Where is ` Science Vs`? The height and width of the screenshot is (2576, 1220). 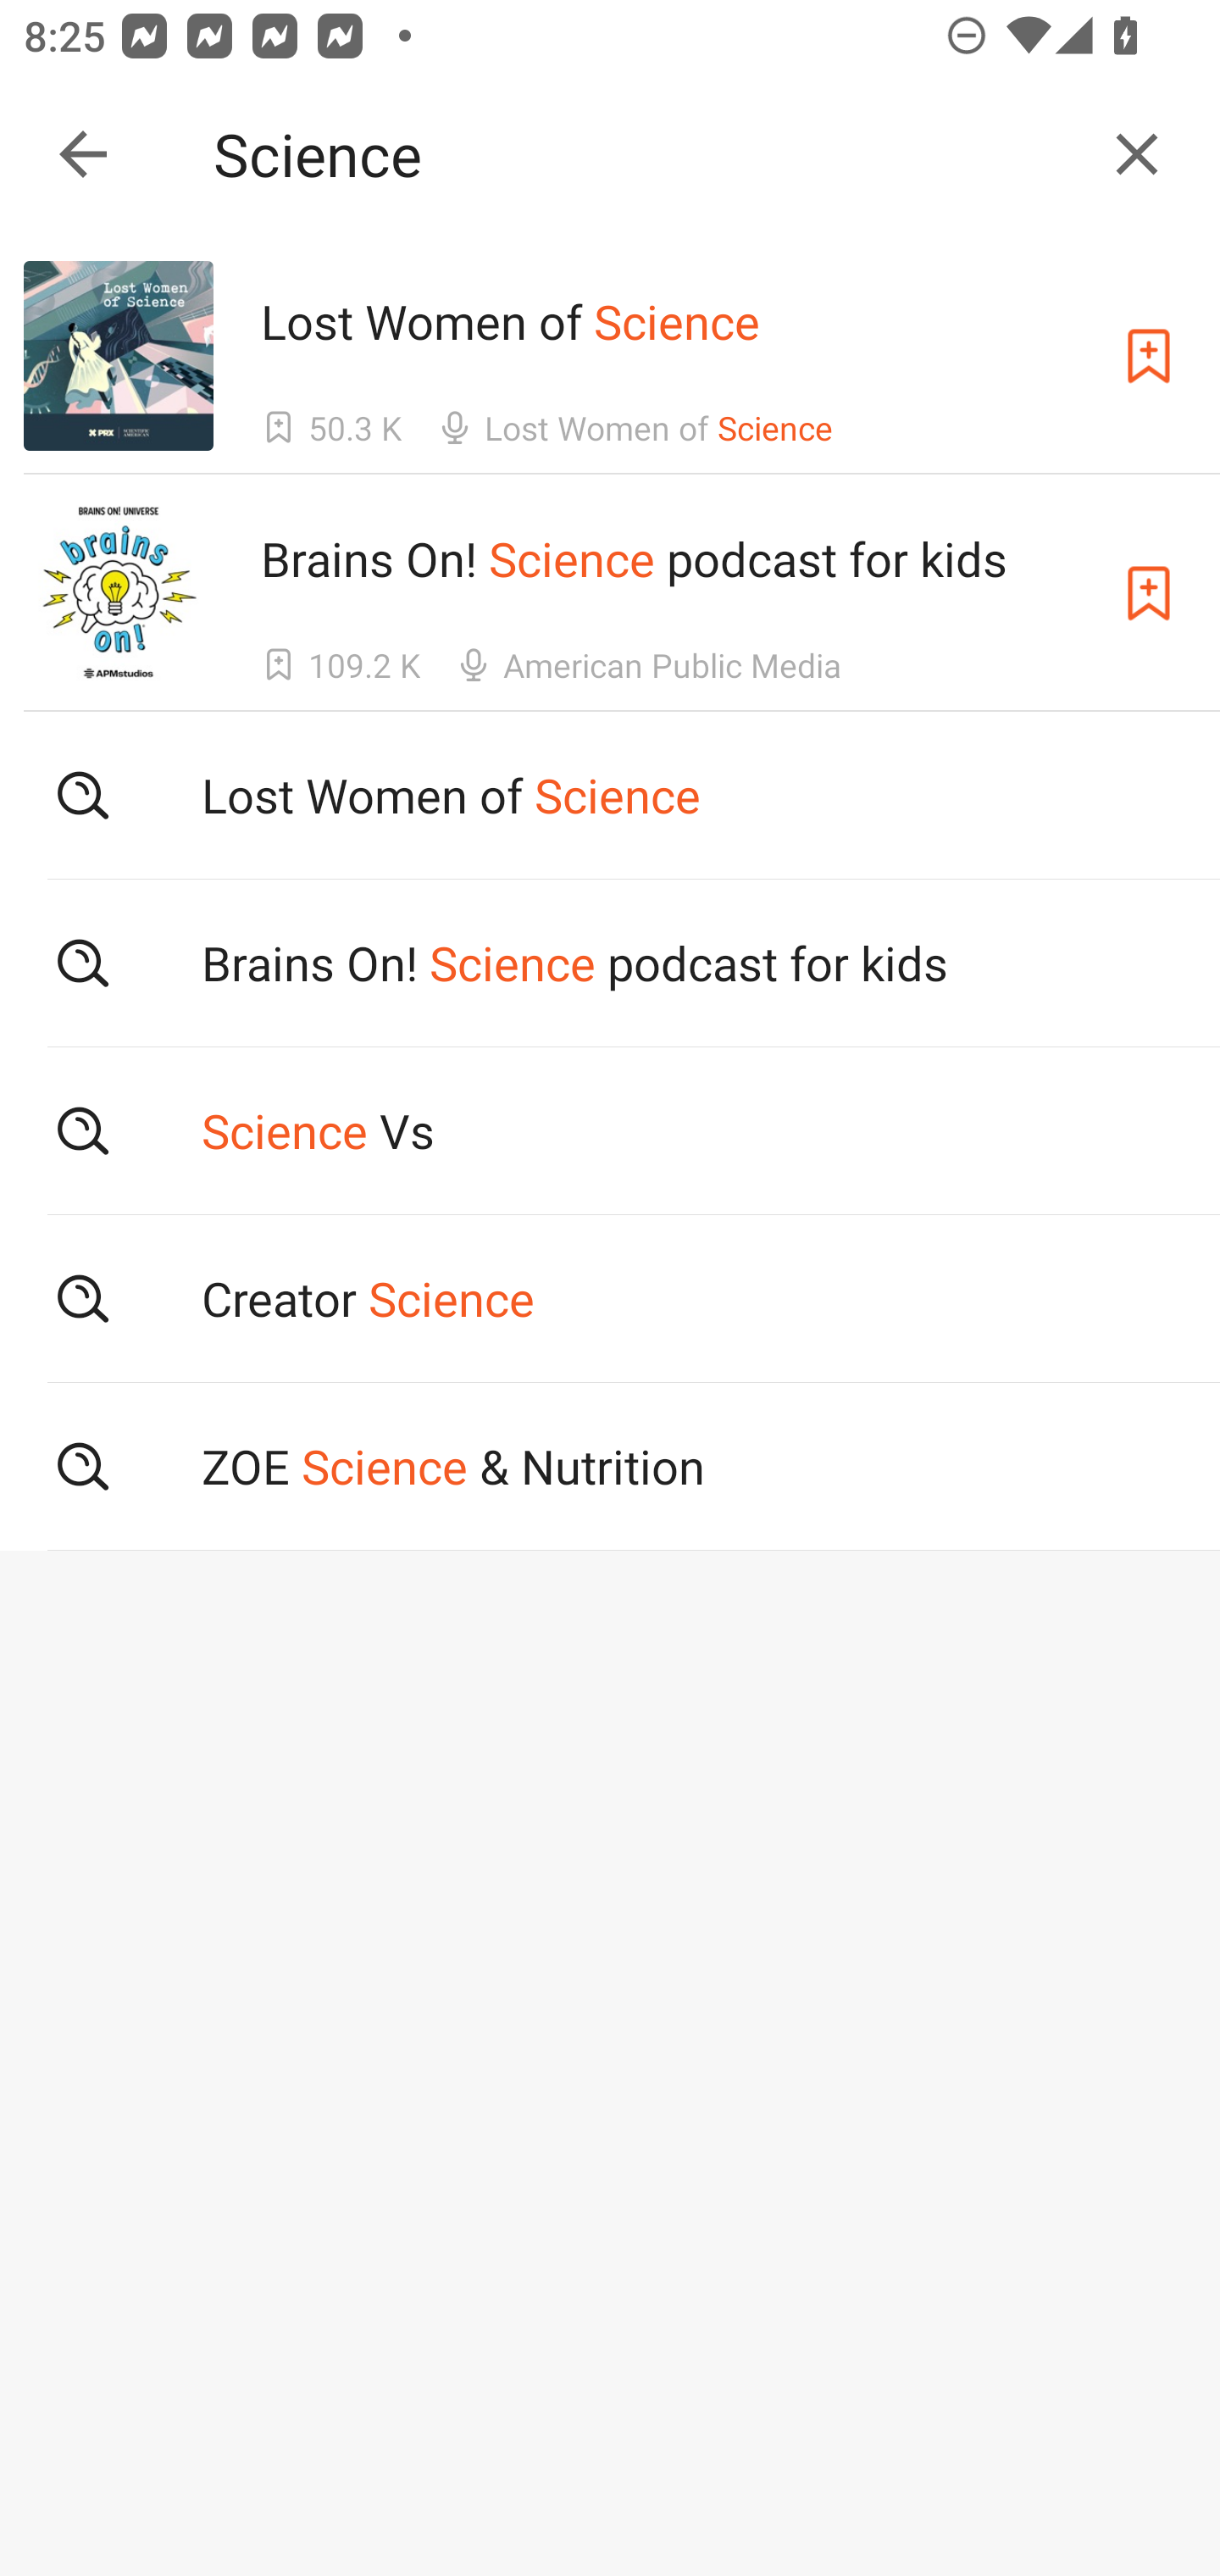
 Science Vs is located at coordinates (610, 1130).